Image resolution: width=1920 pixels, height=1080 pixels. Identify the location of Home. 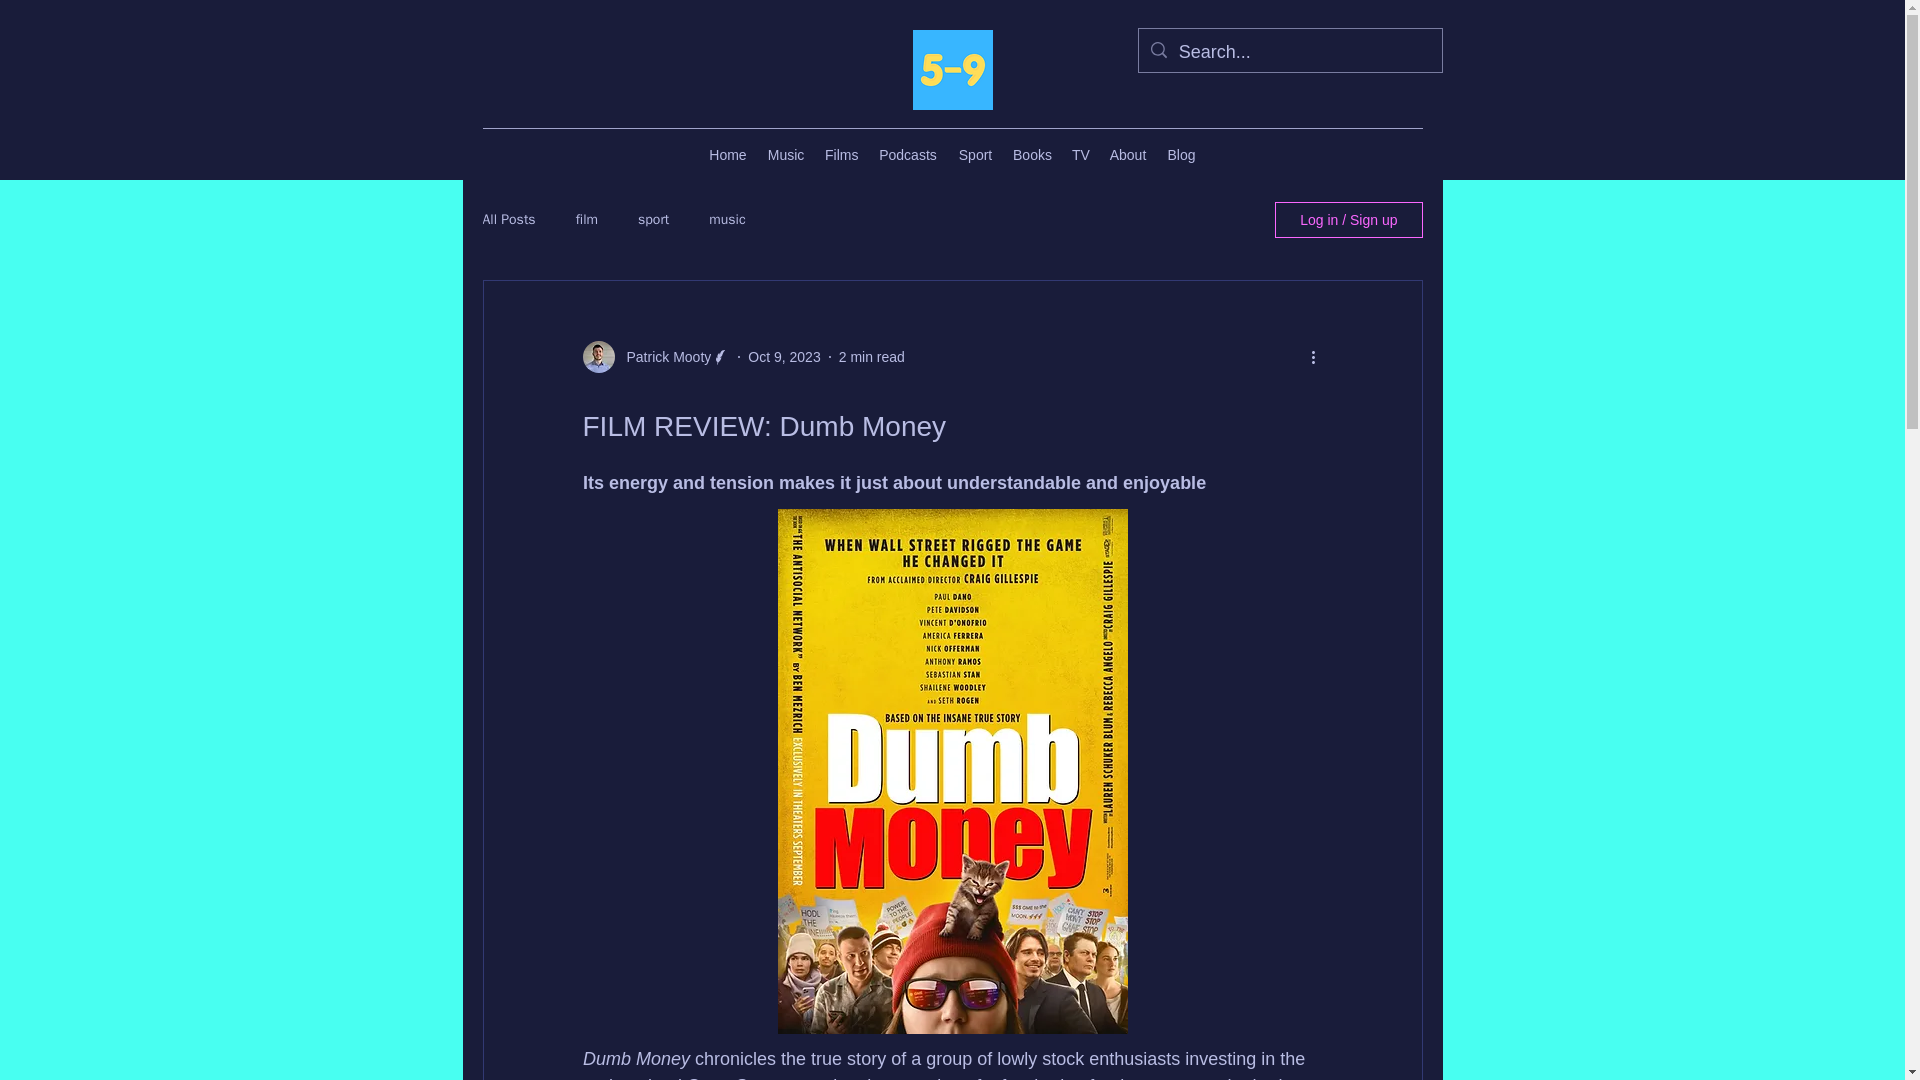
(727, 154).